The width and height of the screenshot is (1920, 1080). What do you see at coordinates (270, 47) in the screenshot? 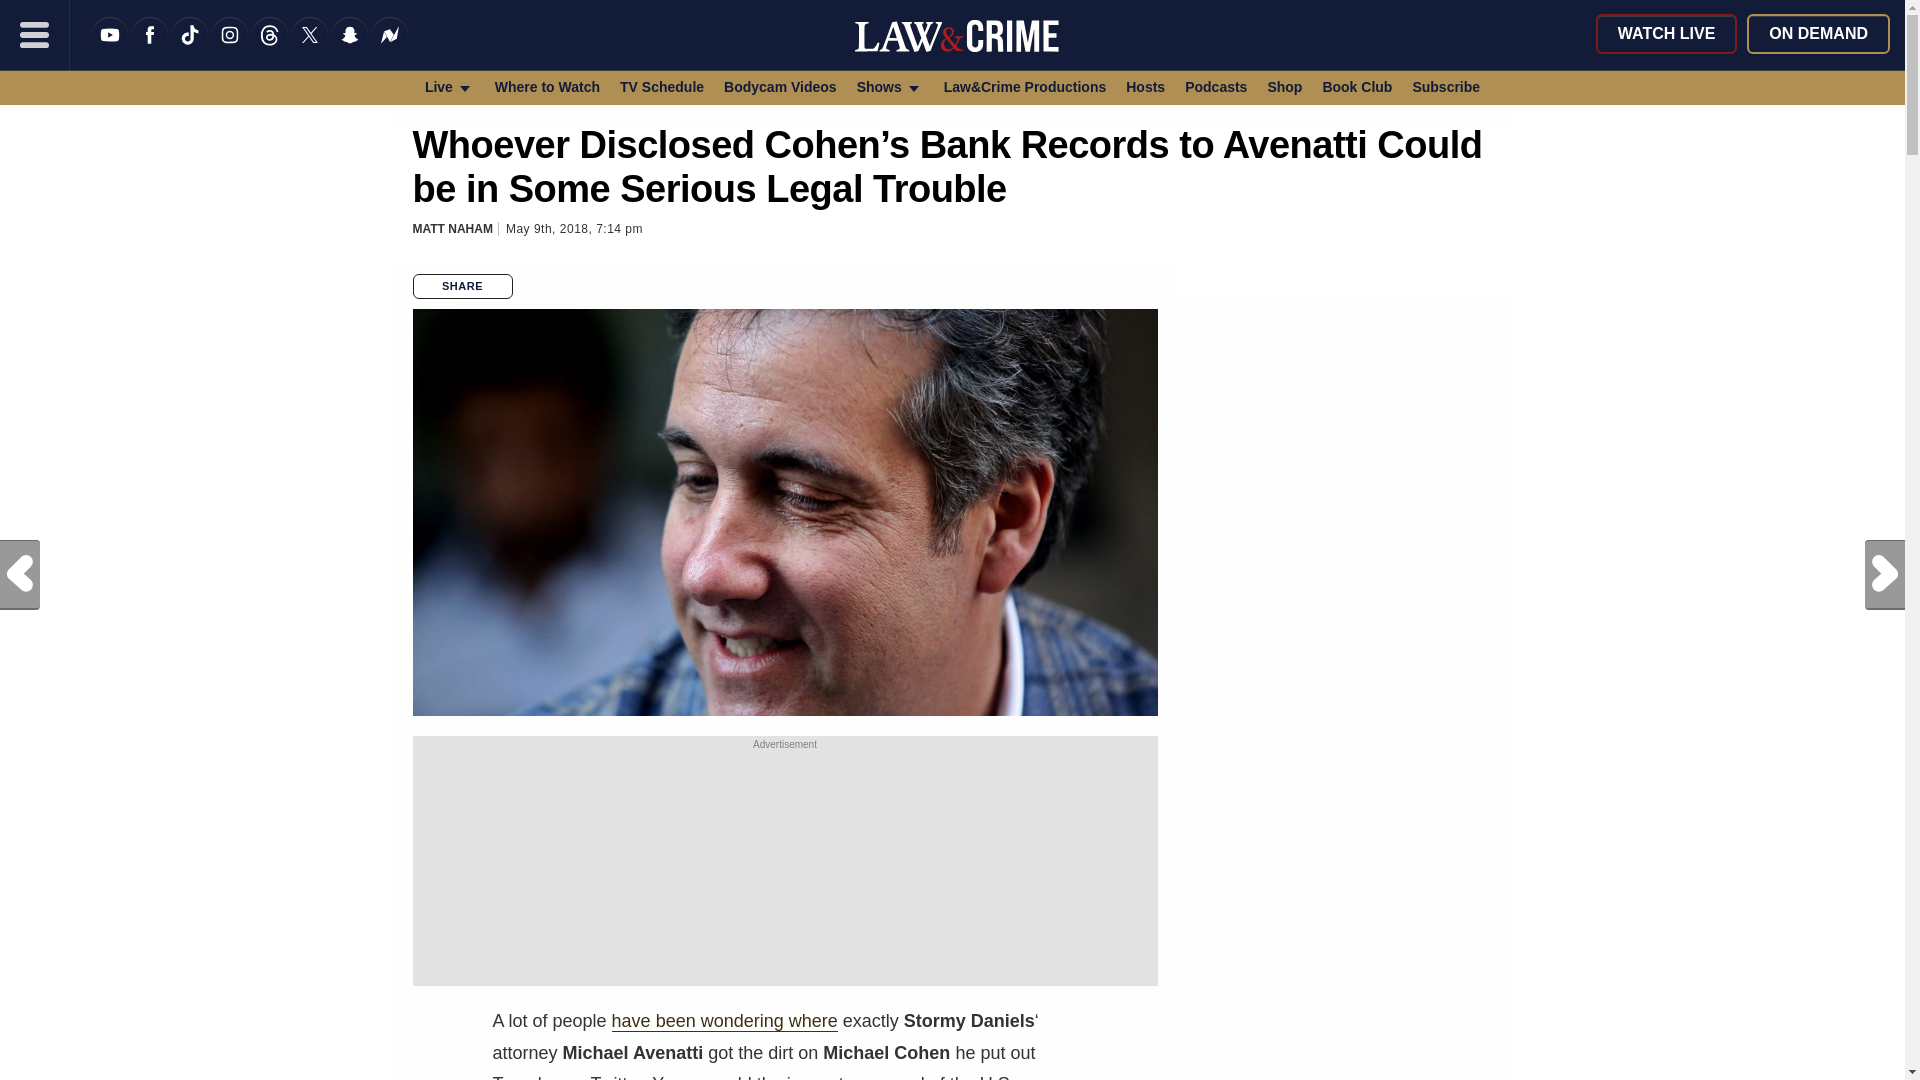
I see `Threads` at bounding box center [270, 47].